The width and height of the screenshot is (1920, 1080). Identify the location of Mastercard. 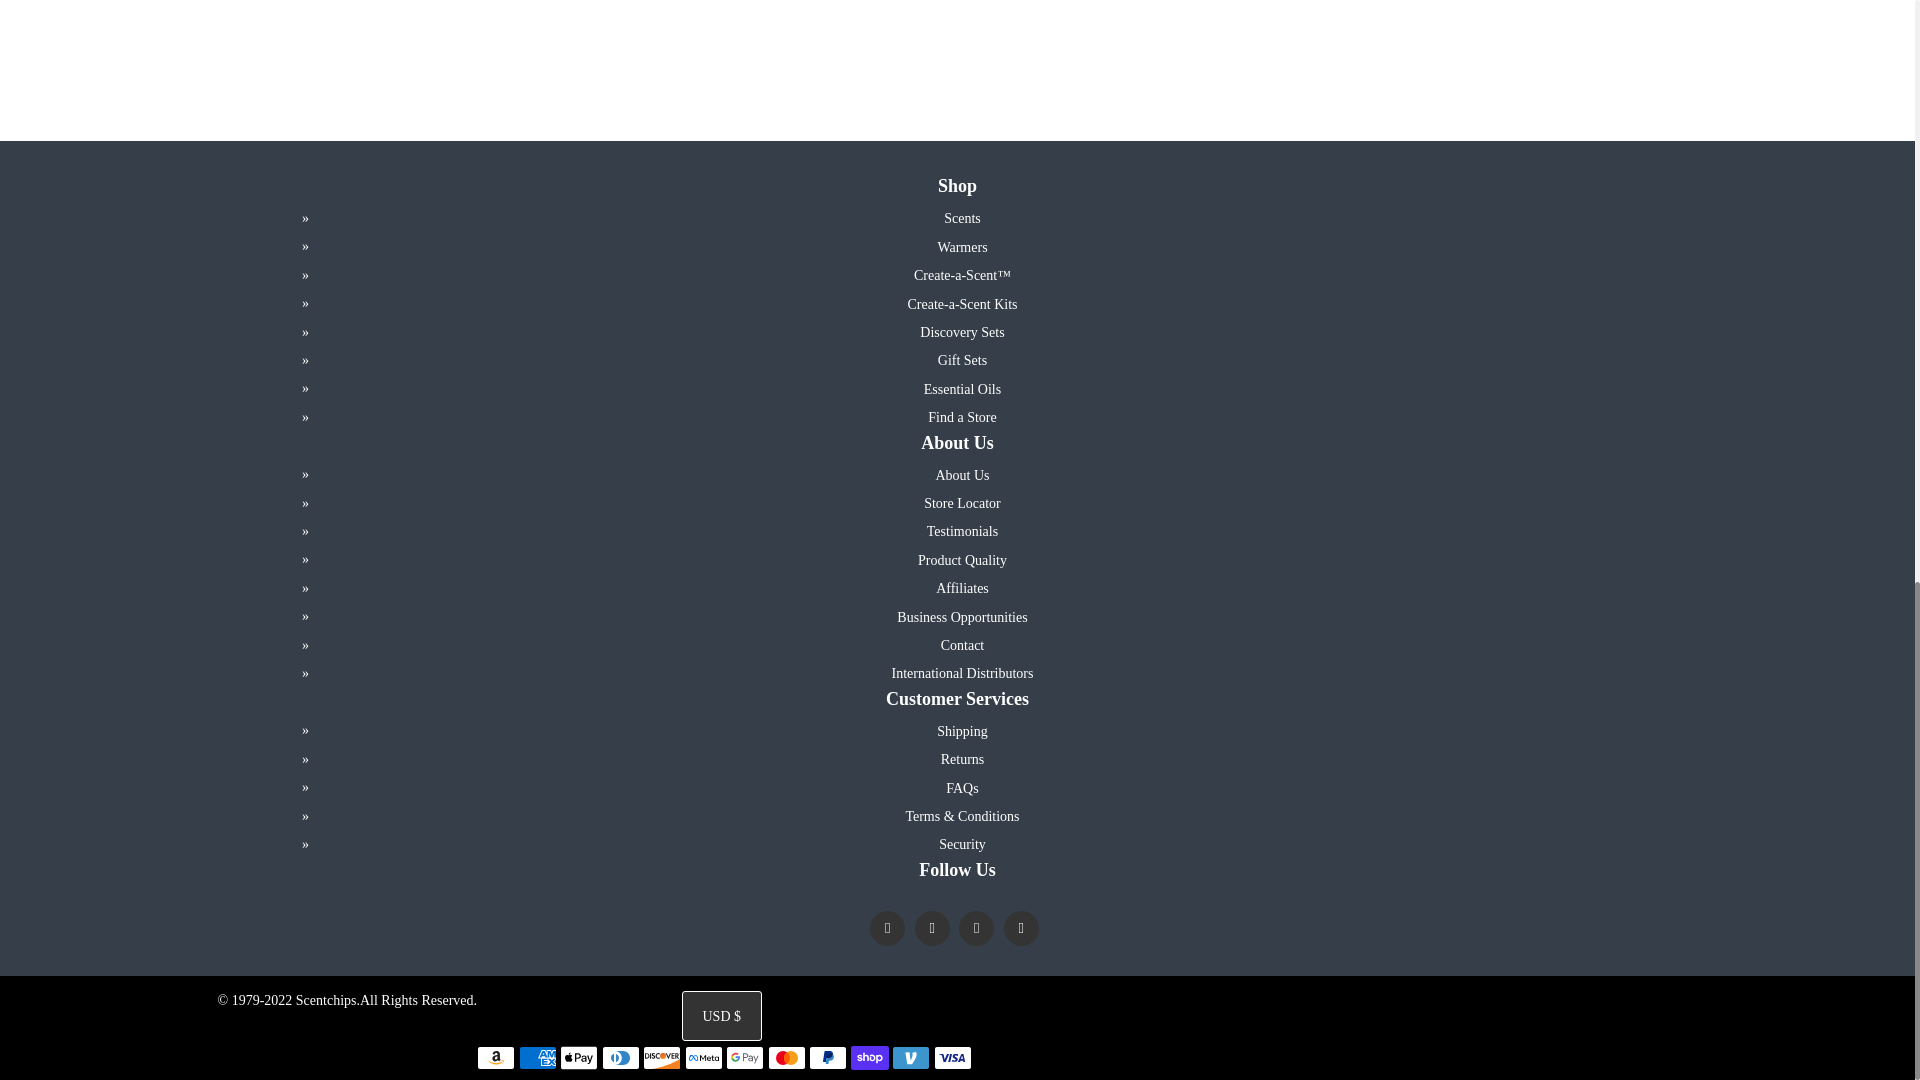
(787, 1058).